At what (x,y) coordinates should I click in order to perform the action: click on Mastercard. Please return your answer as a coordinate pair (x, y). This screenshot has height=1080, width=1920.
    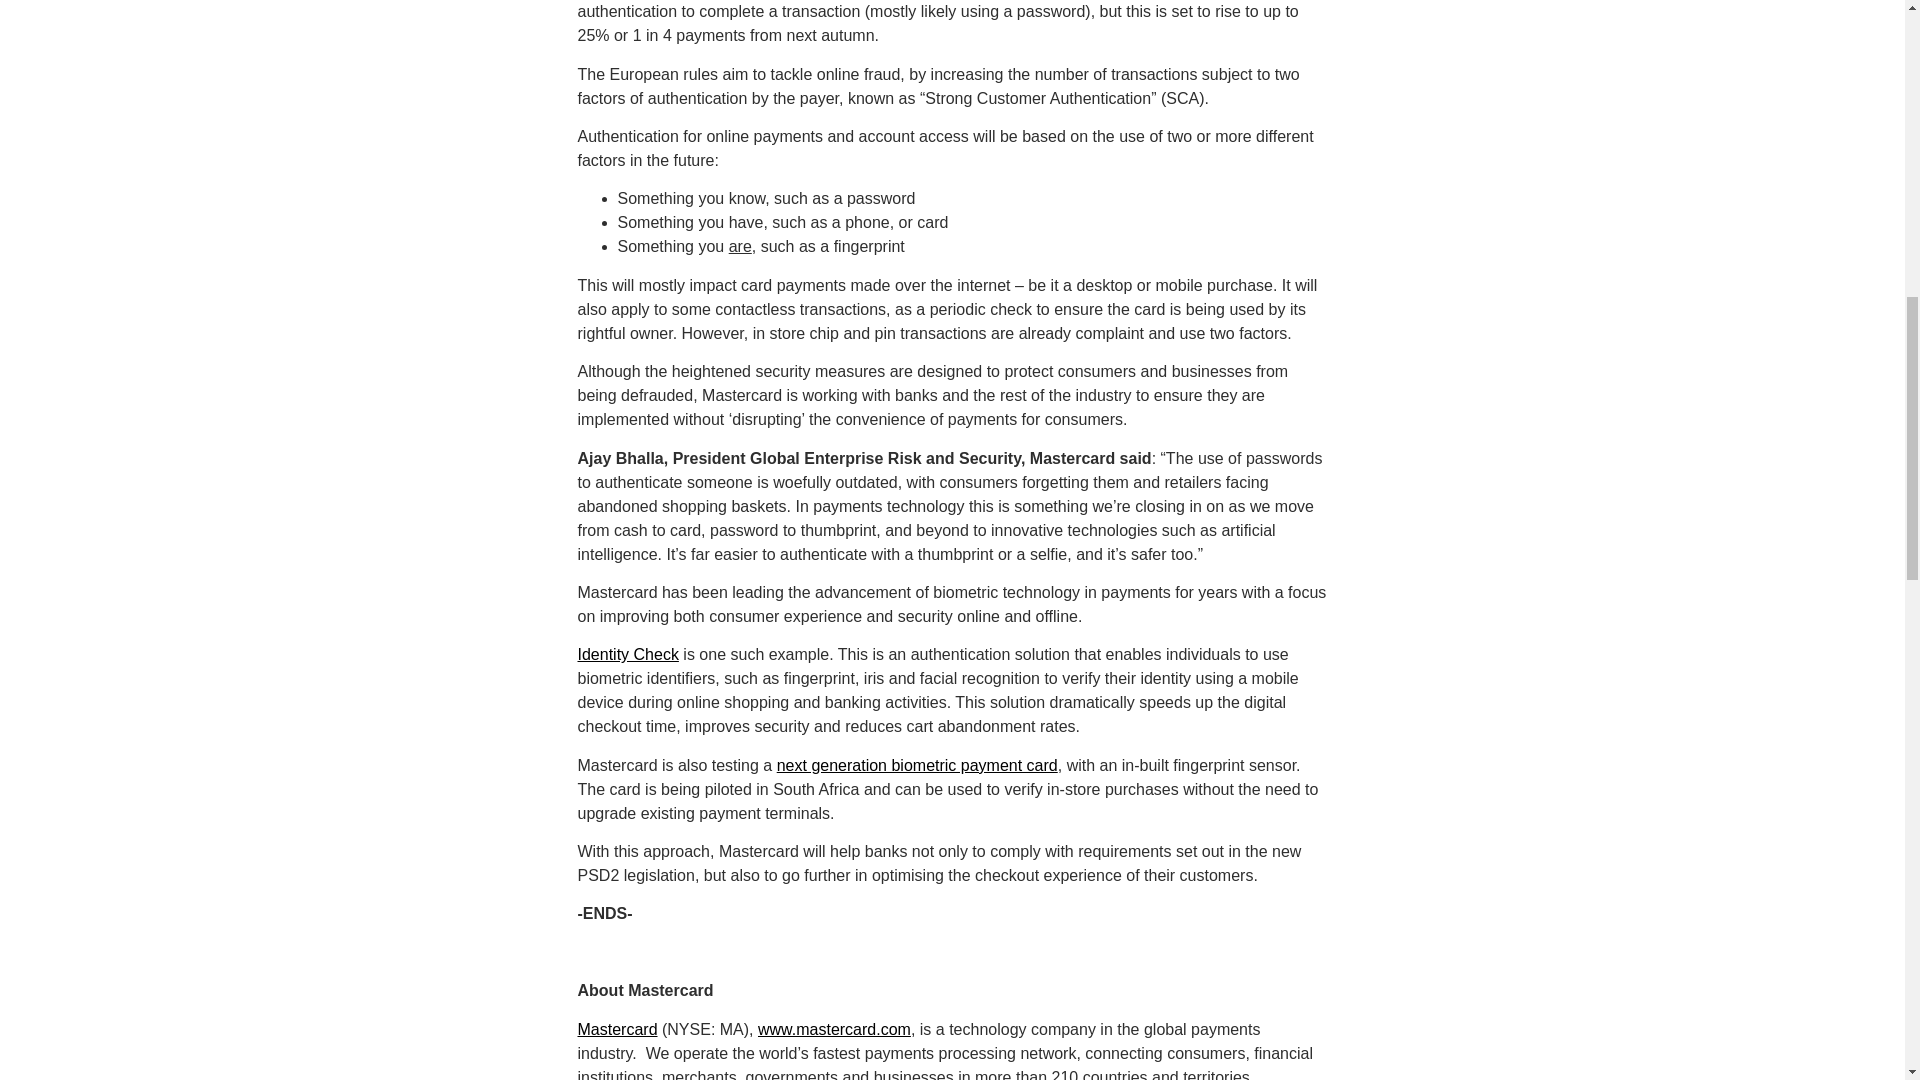
    Looking at the image, I should click on (618, 1028).